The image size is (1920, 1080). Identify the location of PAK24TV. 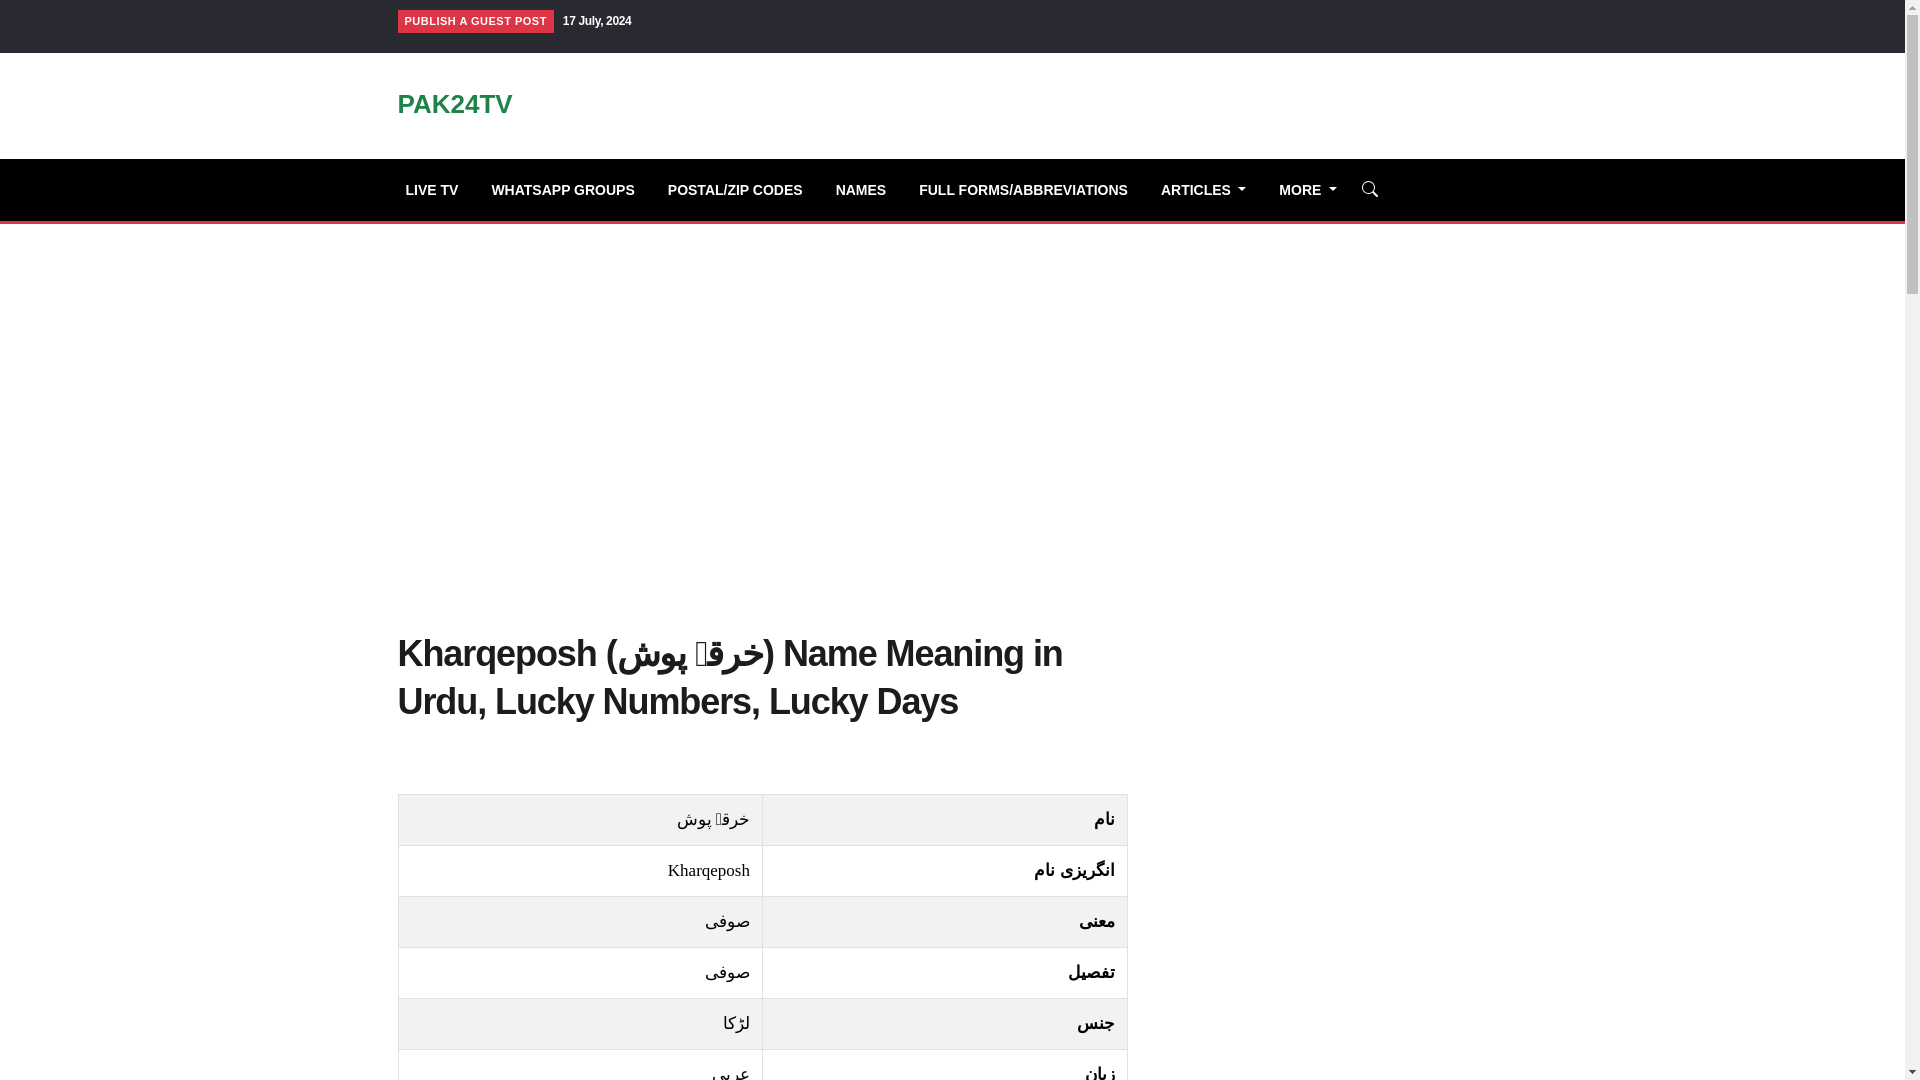
(454, 107).